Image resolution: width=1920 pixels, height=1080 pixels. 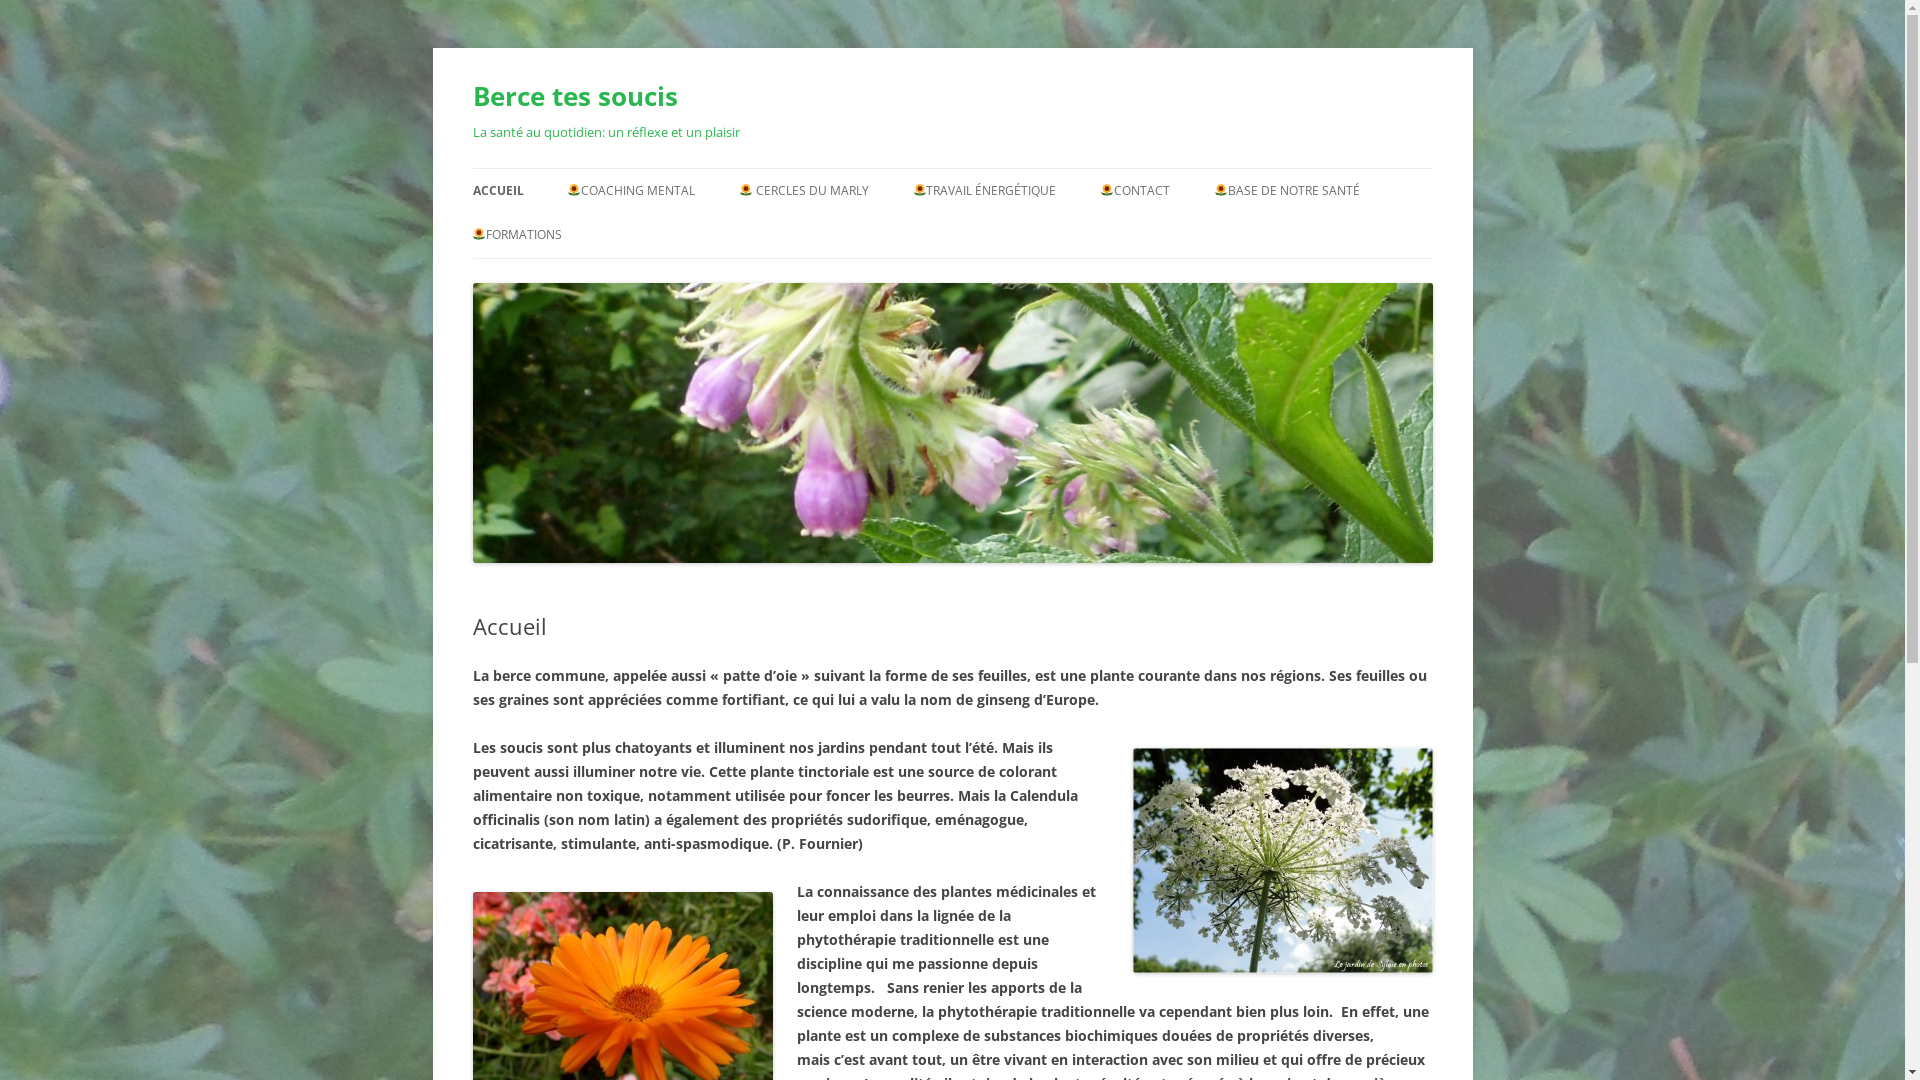 What do you see at coordinates (517, 235) in the screenshot?
I see `FORMATIONS` at bounding box center [517, 235].